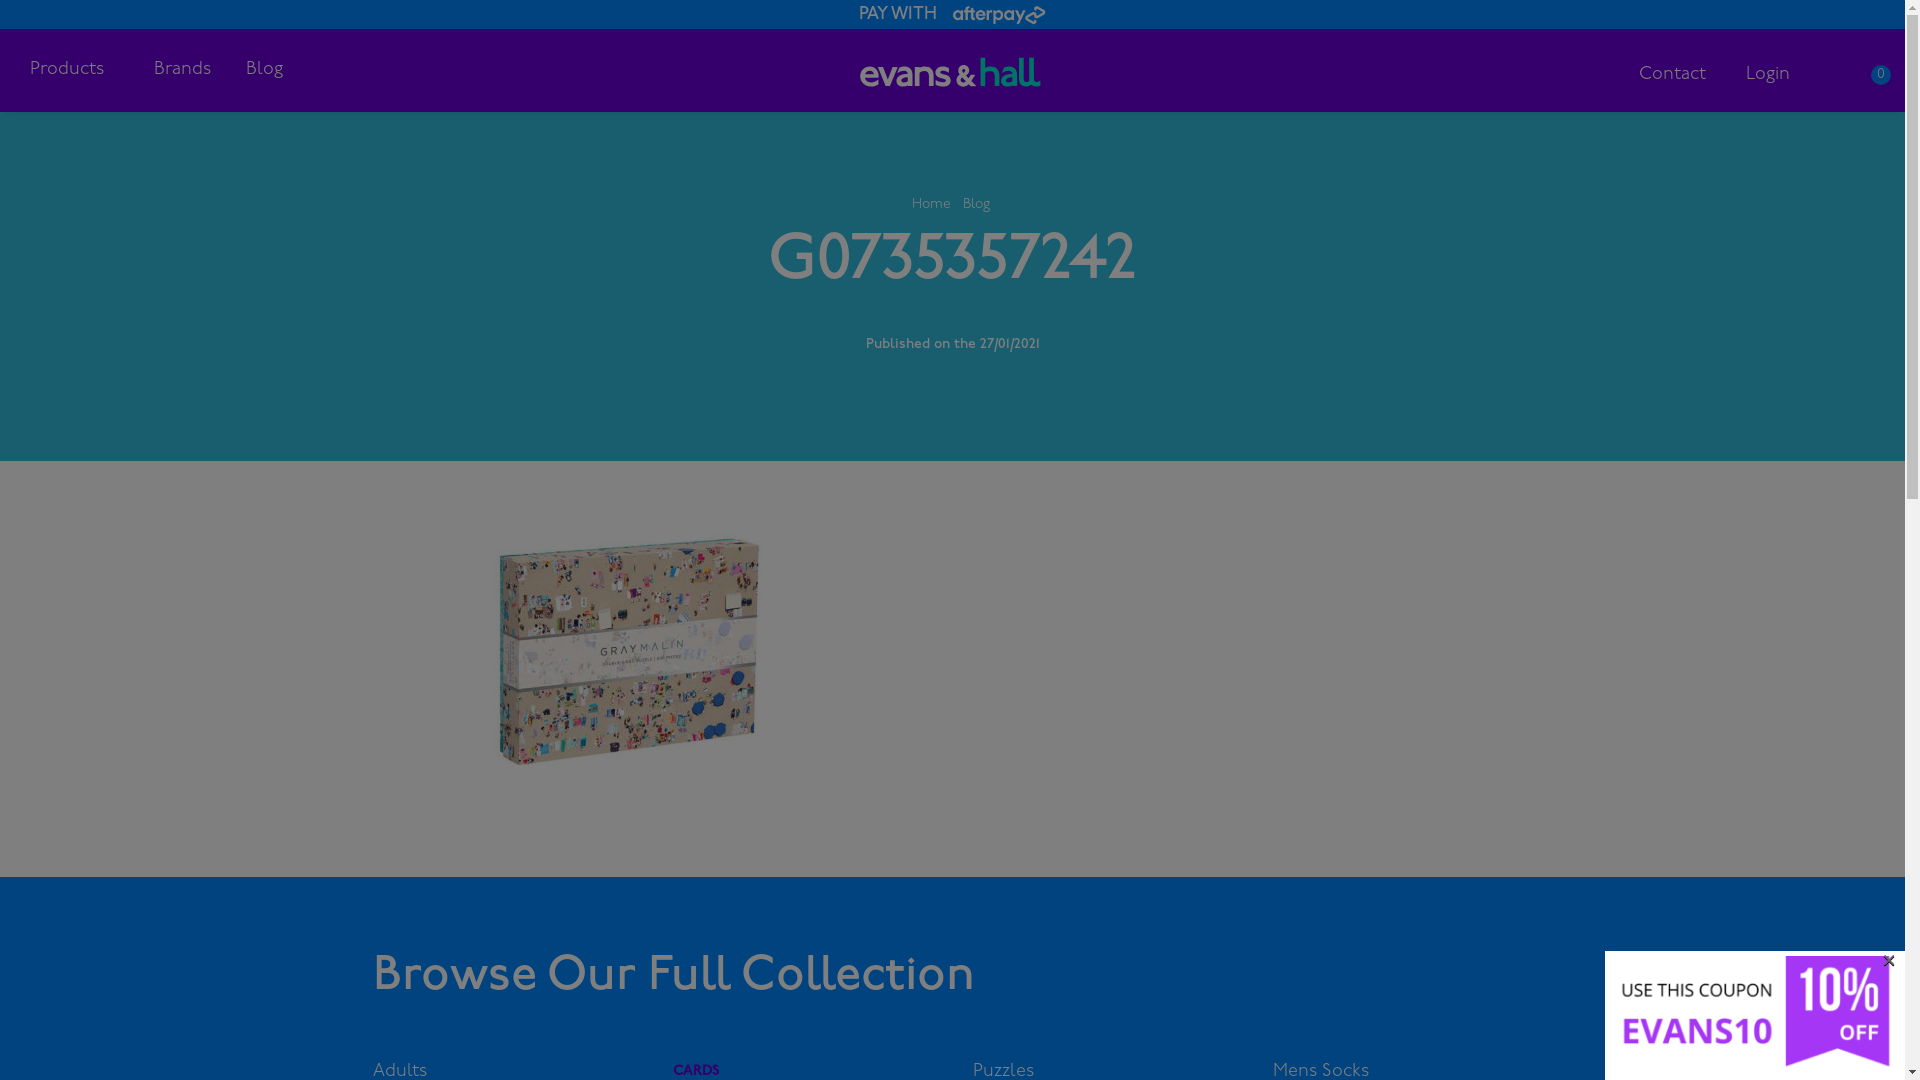 The image size is (1920, 1080). Describe the element at coordinates (72, 70) in the screenshot. I see `Products` at that location.